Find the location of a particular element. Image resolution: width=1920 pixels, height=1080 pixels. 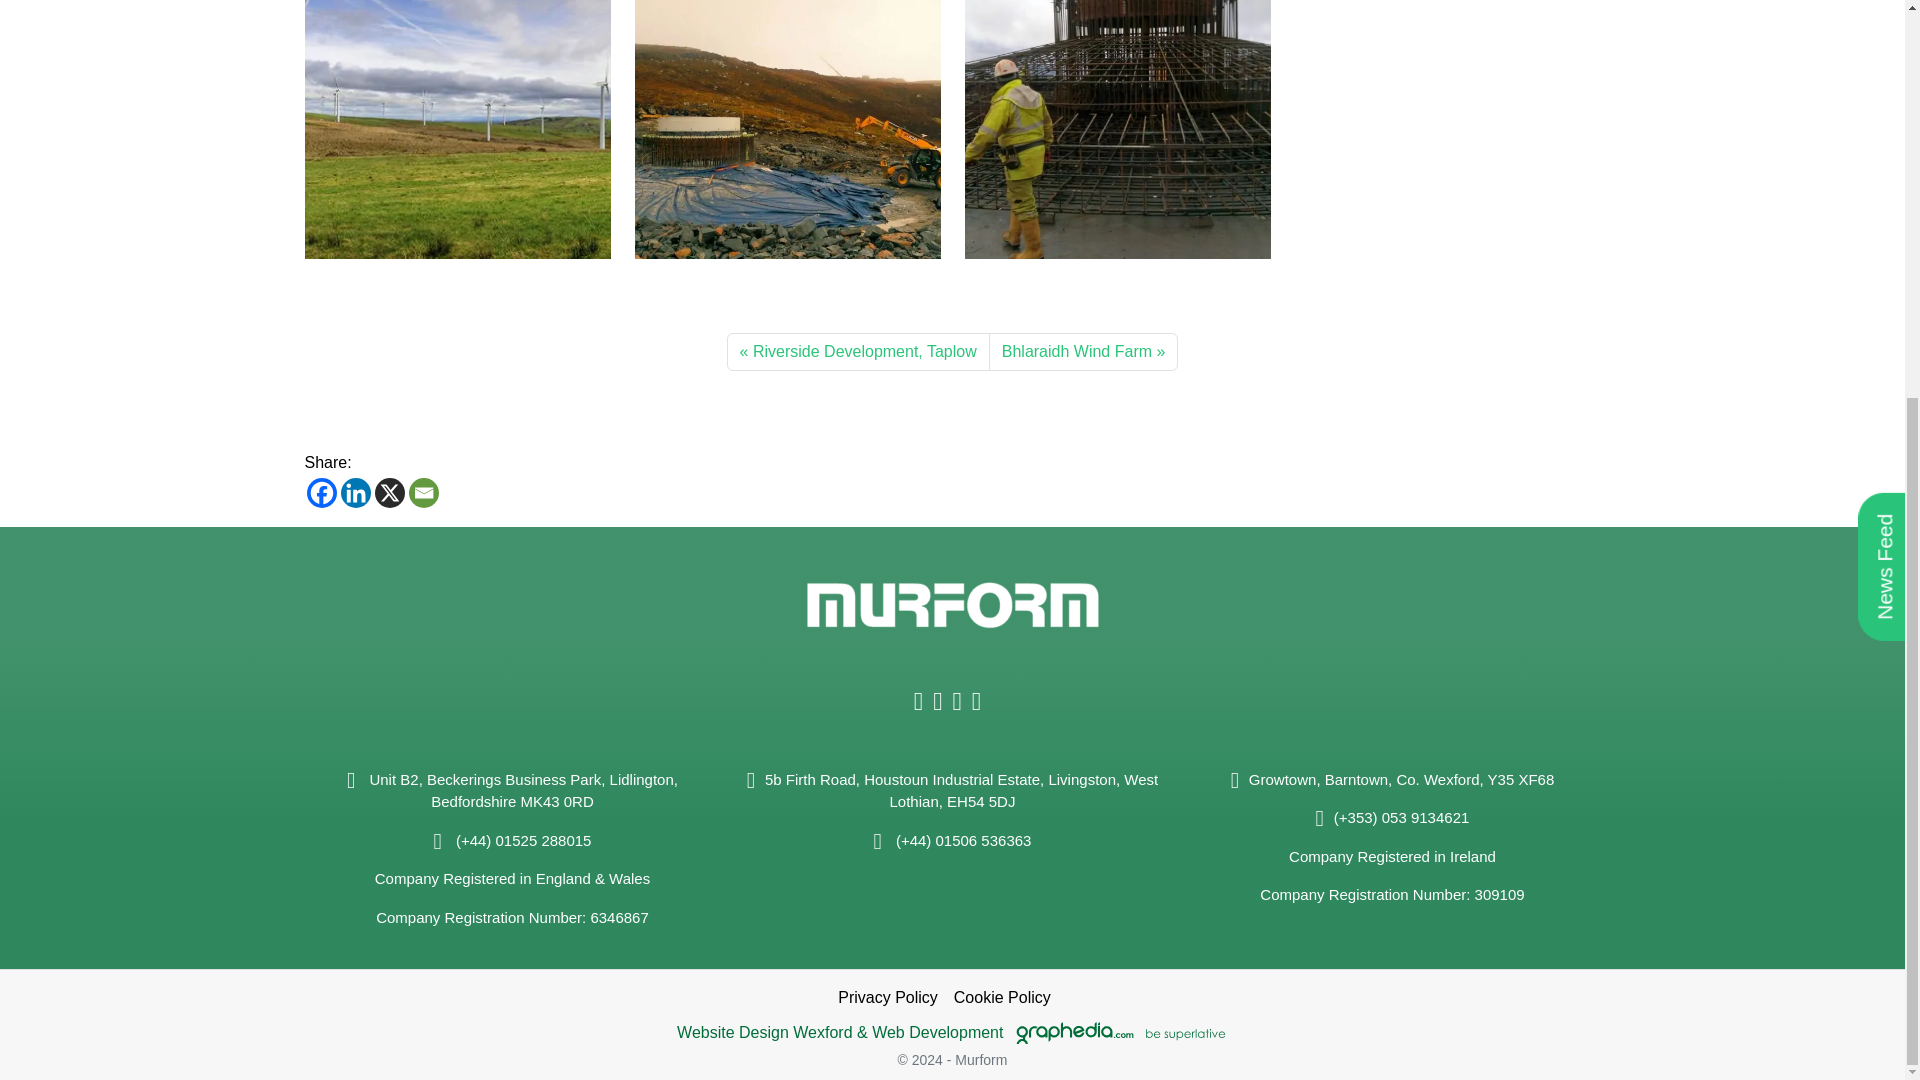

Riverside Development, Taplow is located at coordinates (858, 352).